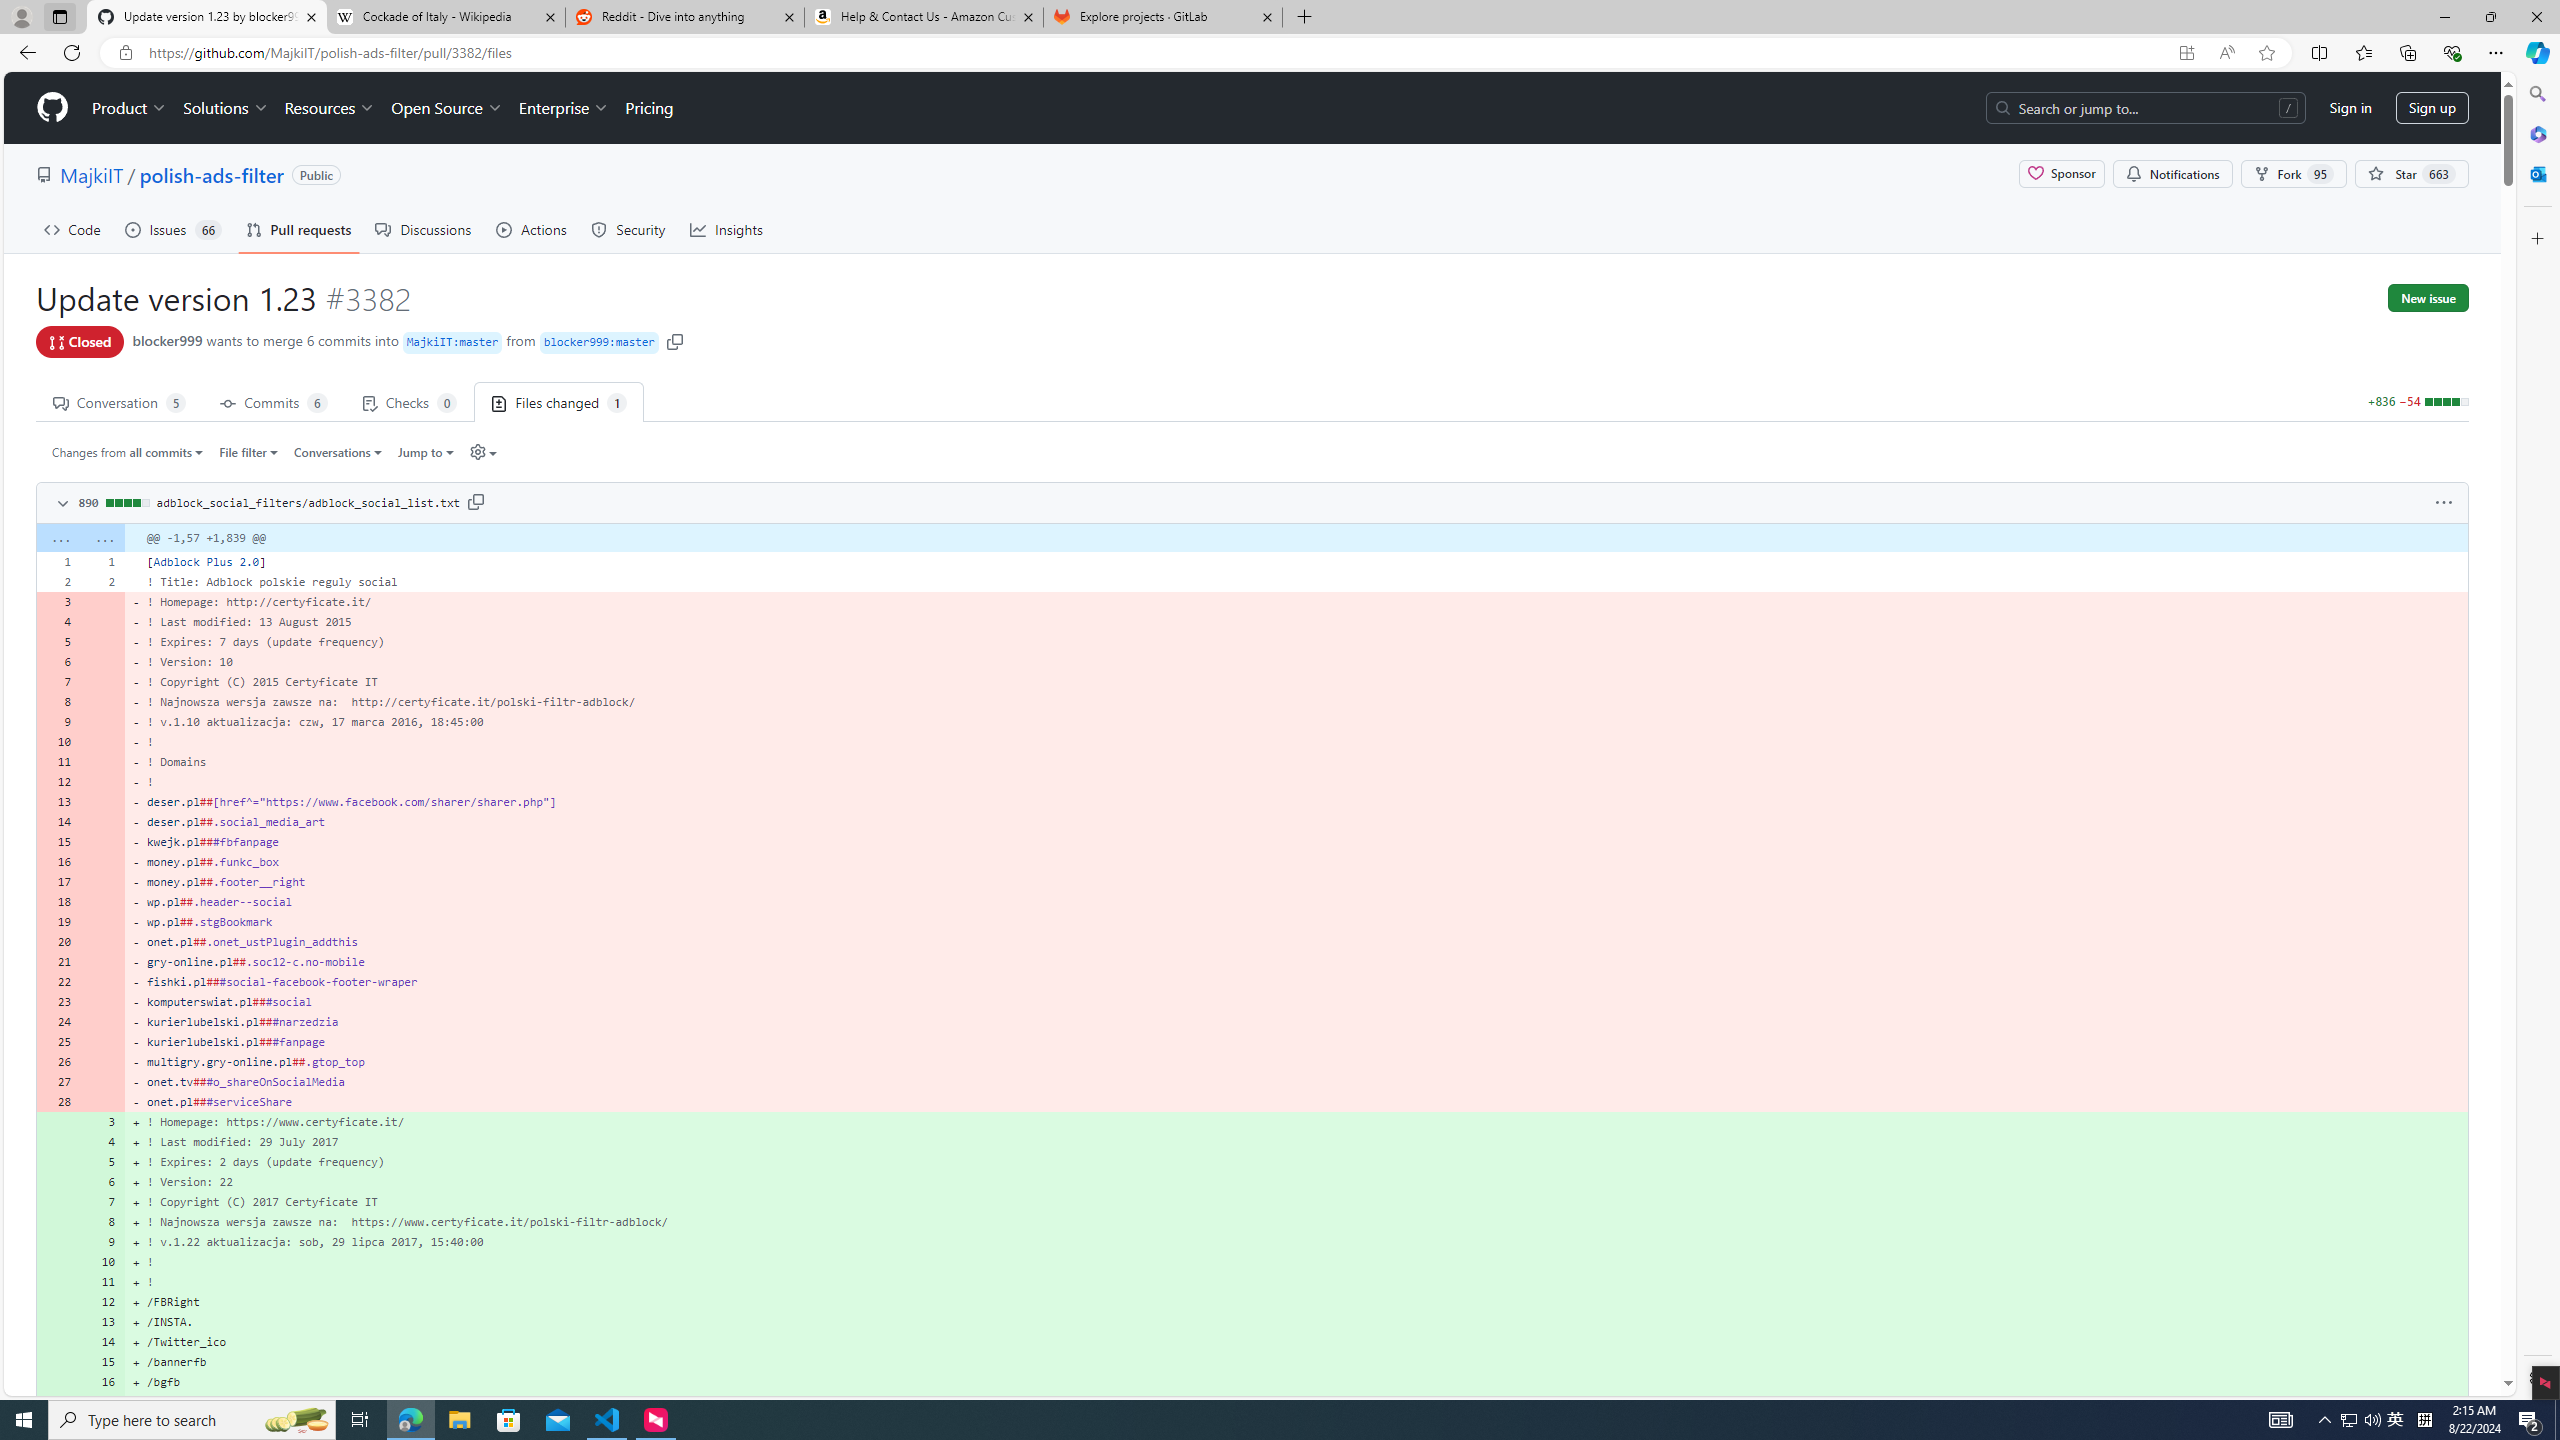  Describe the element at coordinates (1296, 1362) in the screenshot. I see `+ /bannerfb ` at that location.